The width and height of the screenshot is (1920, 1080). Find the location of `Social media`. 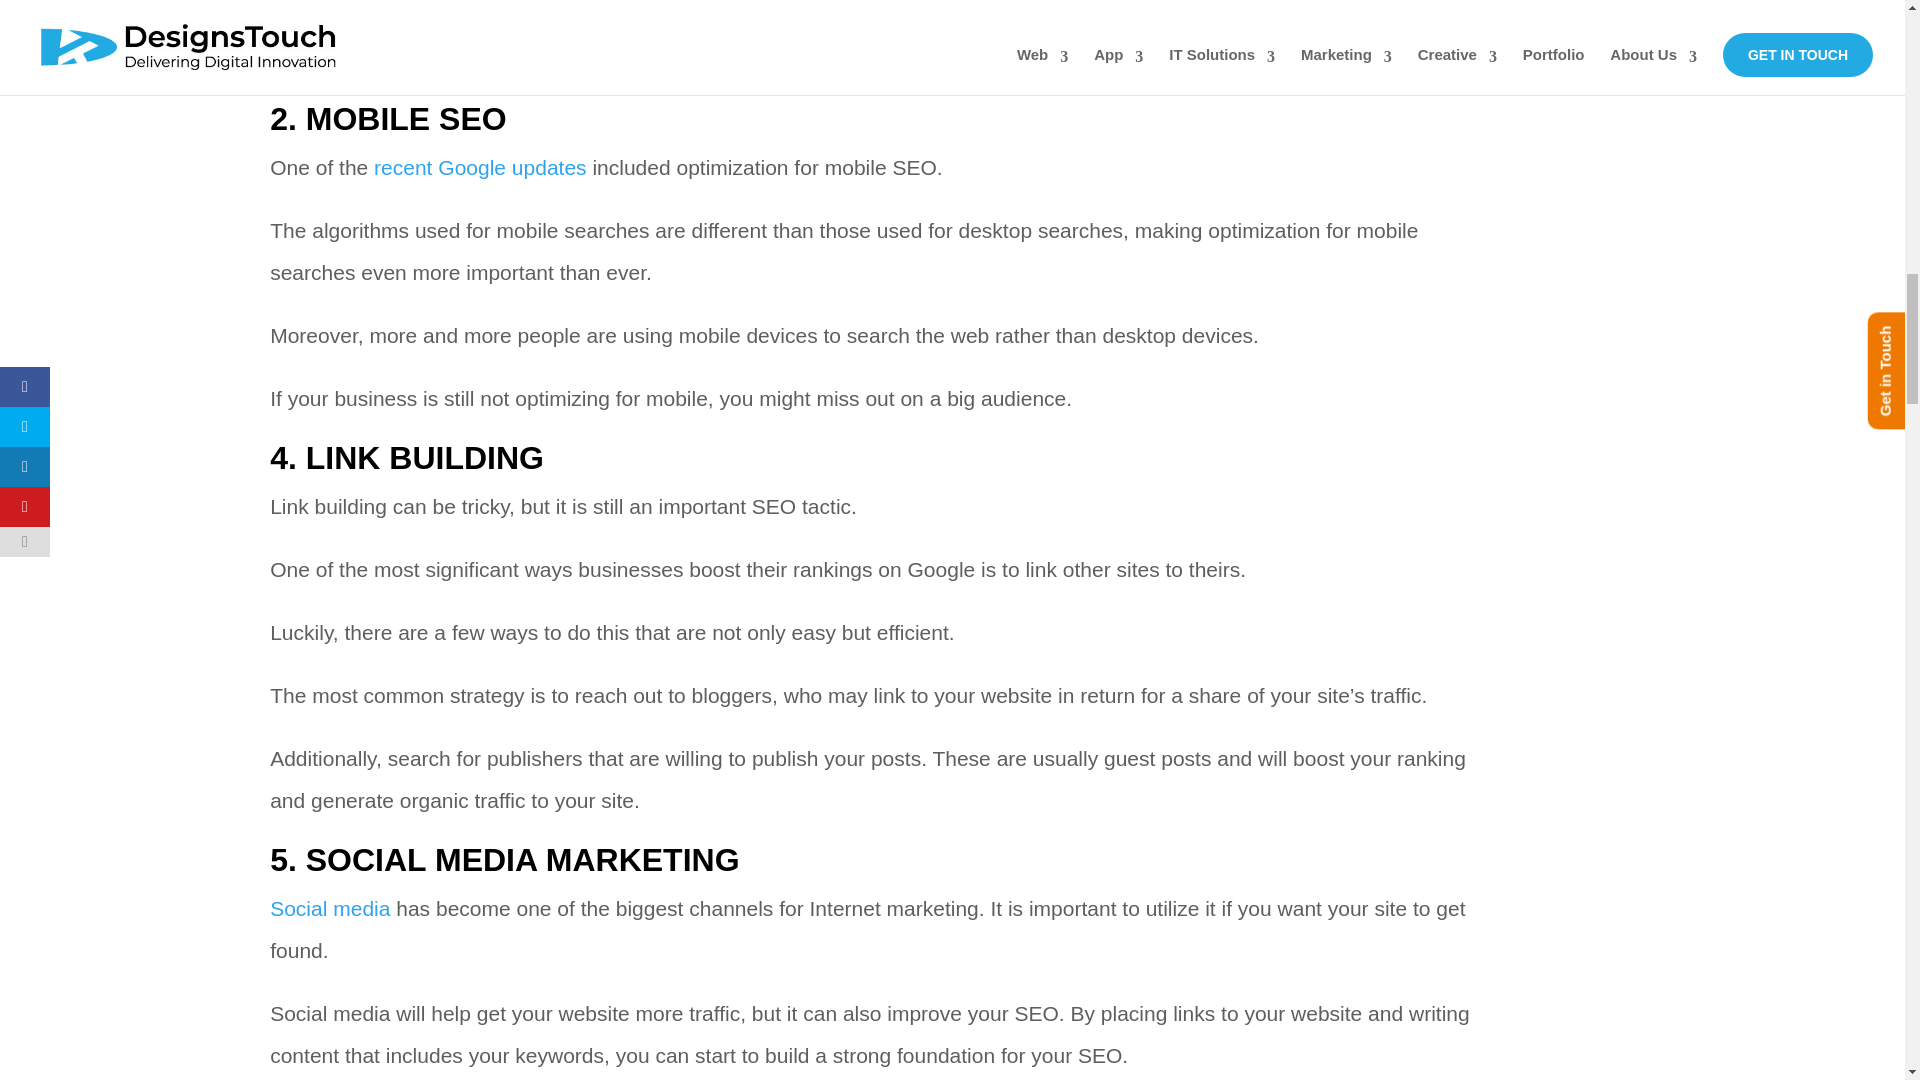

Social media is located at coordinates (330, 908).